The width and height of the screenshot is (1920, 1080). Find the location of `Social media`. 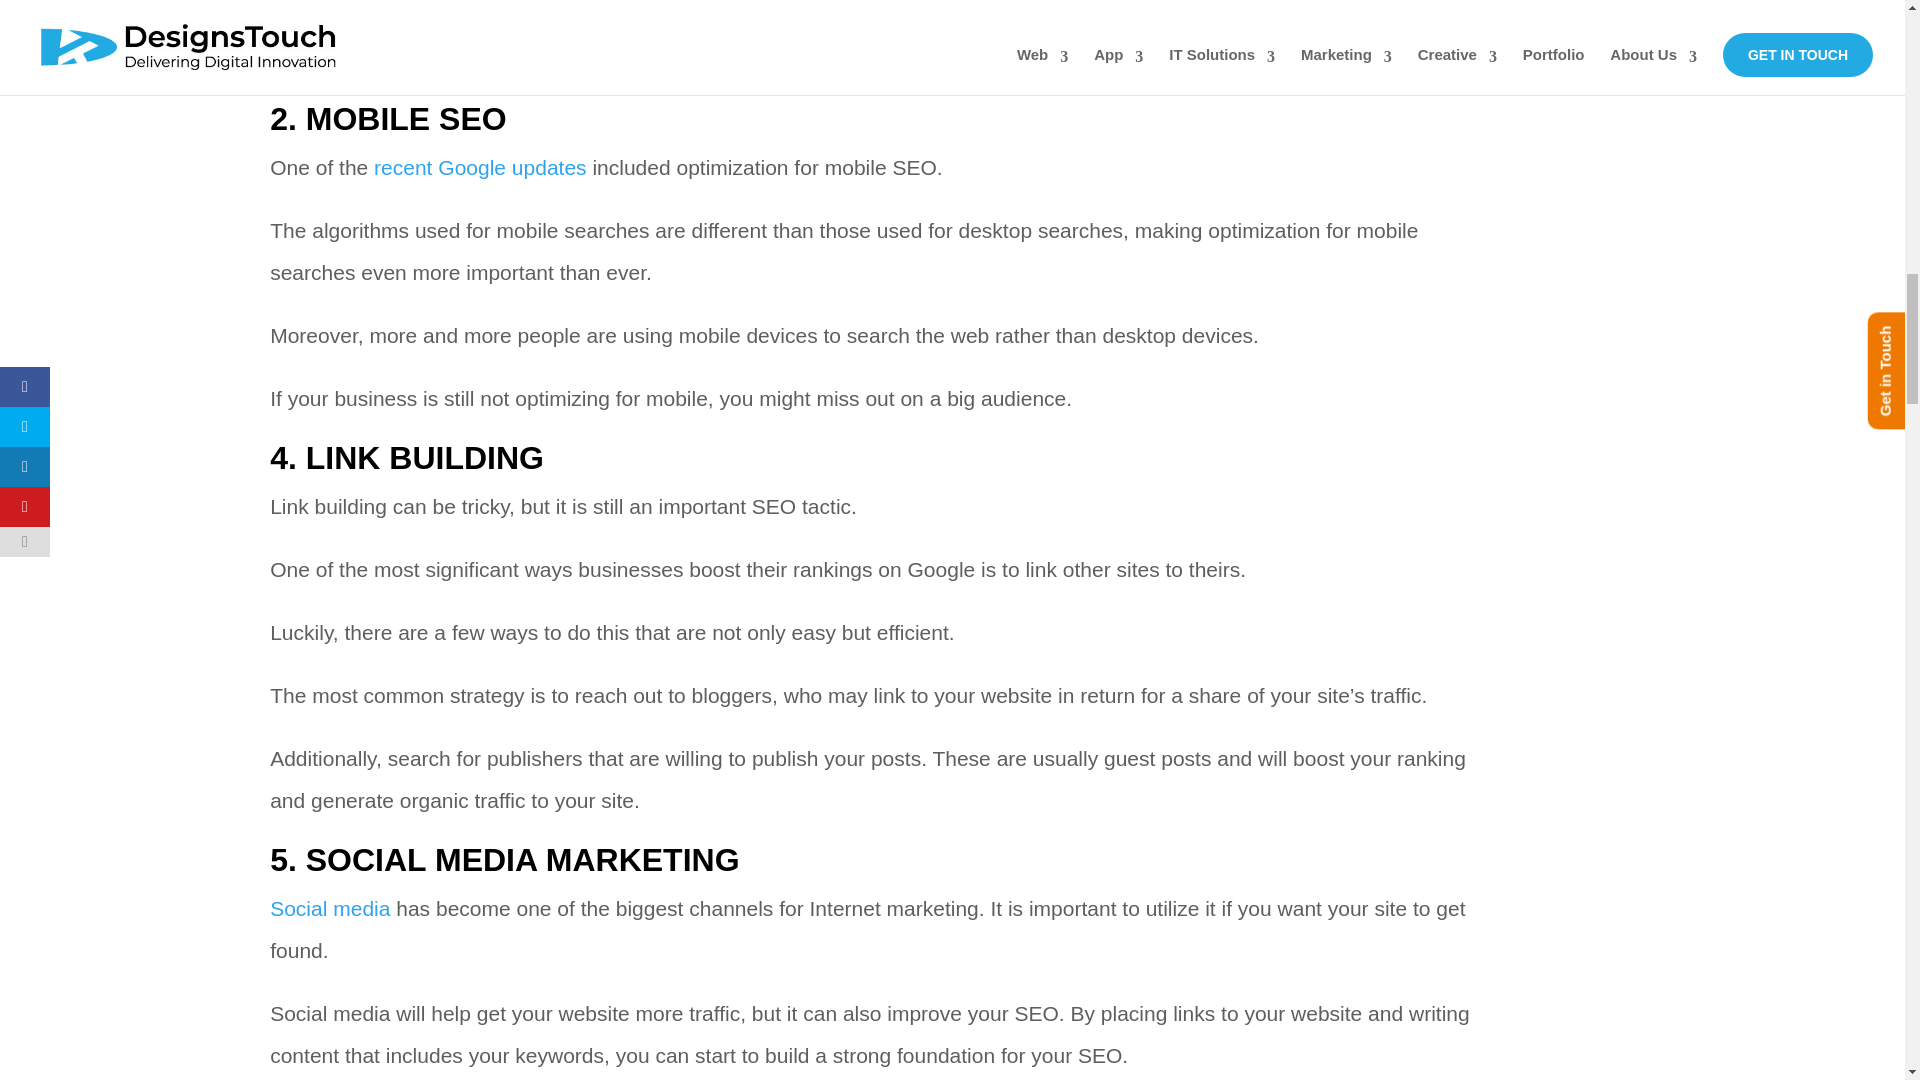

Social media is located at coordinates (330, 908).